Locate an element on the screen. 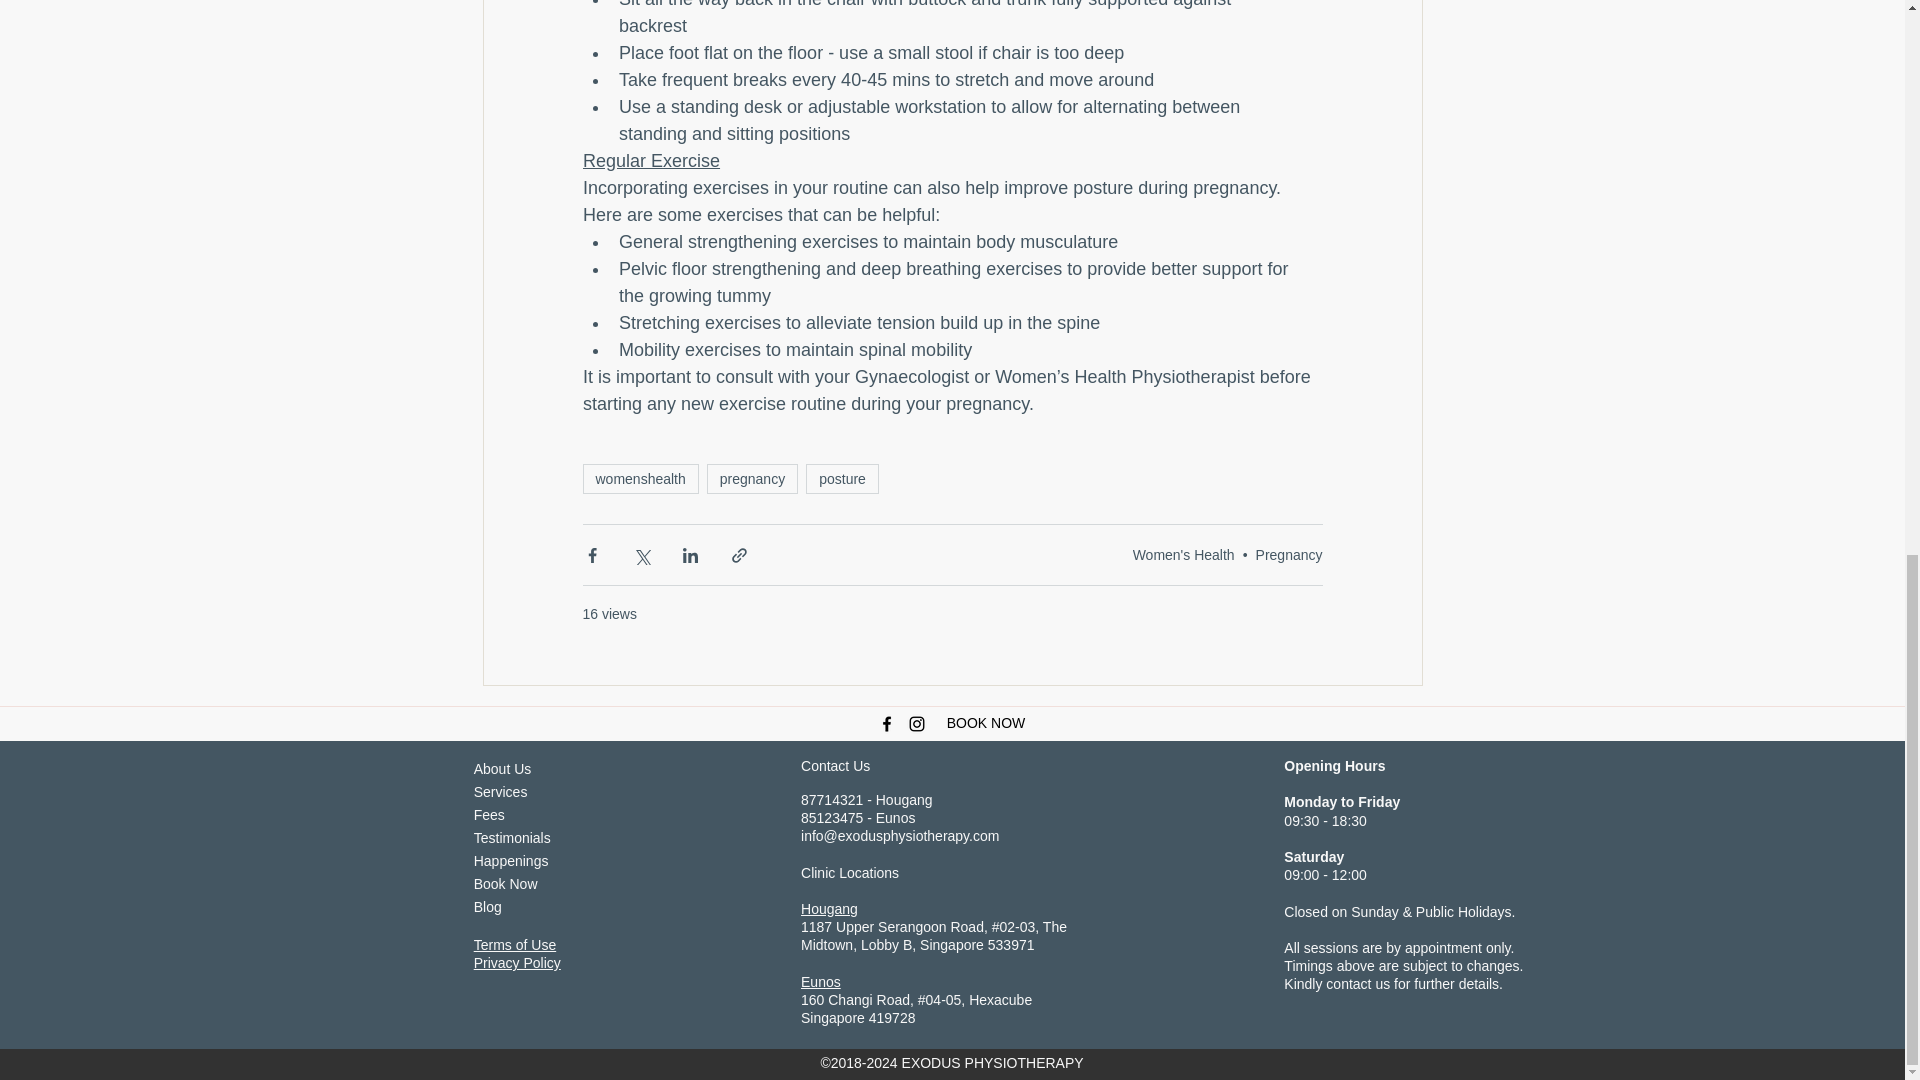 The width and height of the screenshot is (1920, 1080). pregnancy is located at coordinates (752, 478).